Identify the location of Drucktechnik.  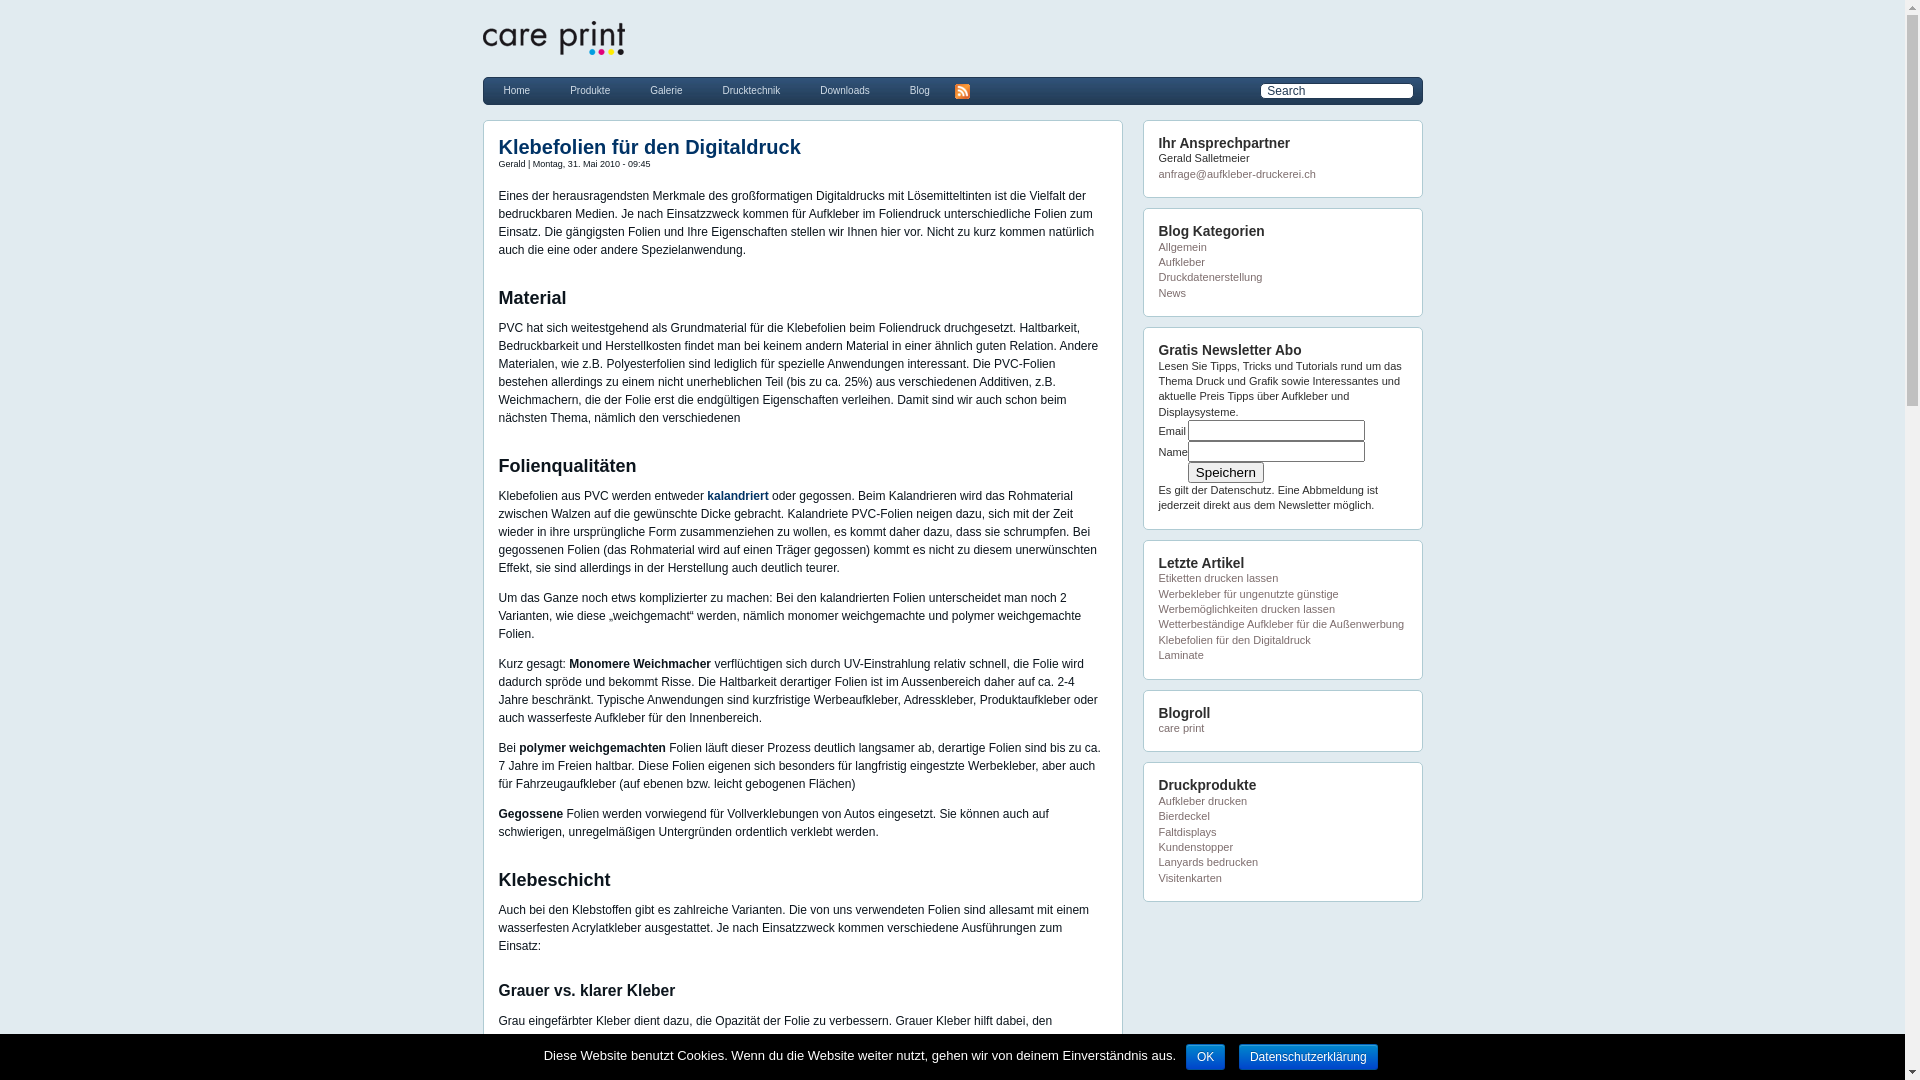
(751, 90).